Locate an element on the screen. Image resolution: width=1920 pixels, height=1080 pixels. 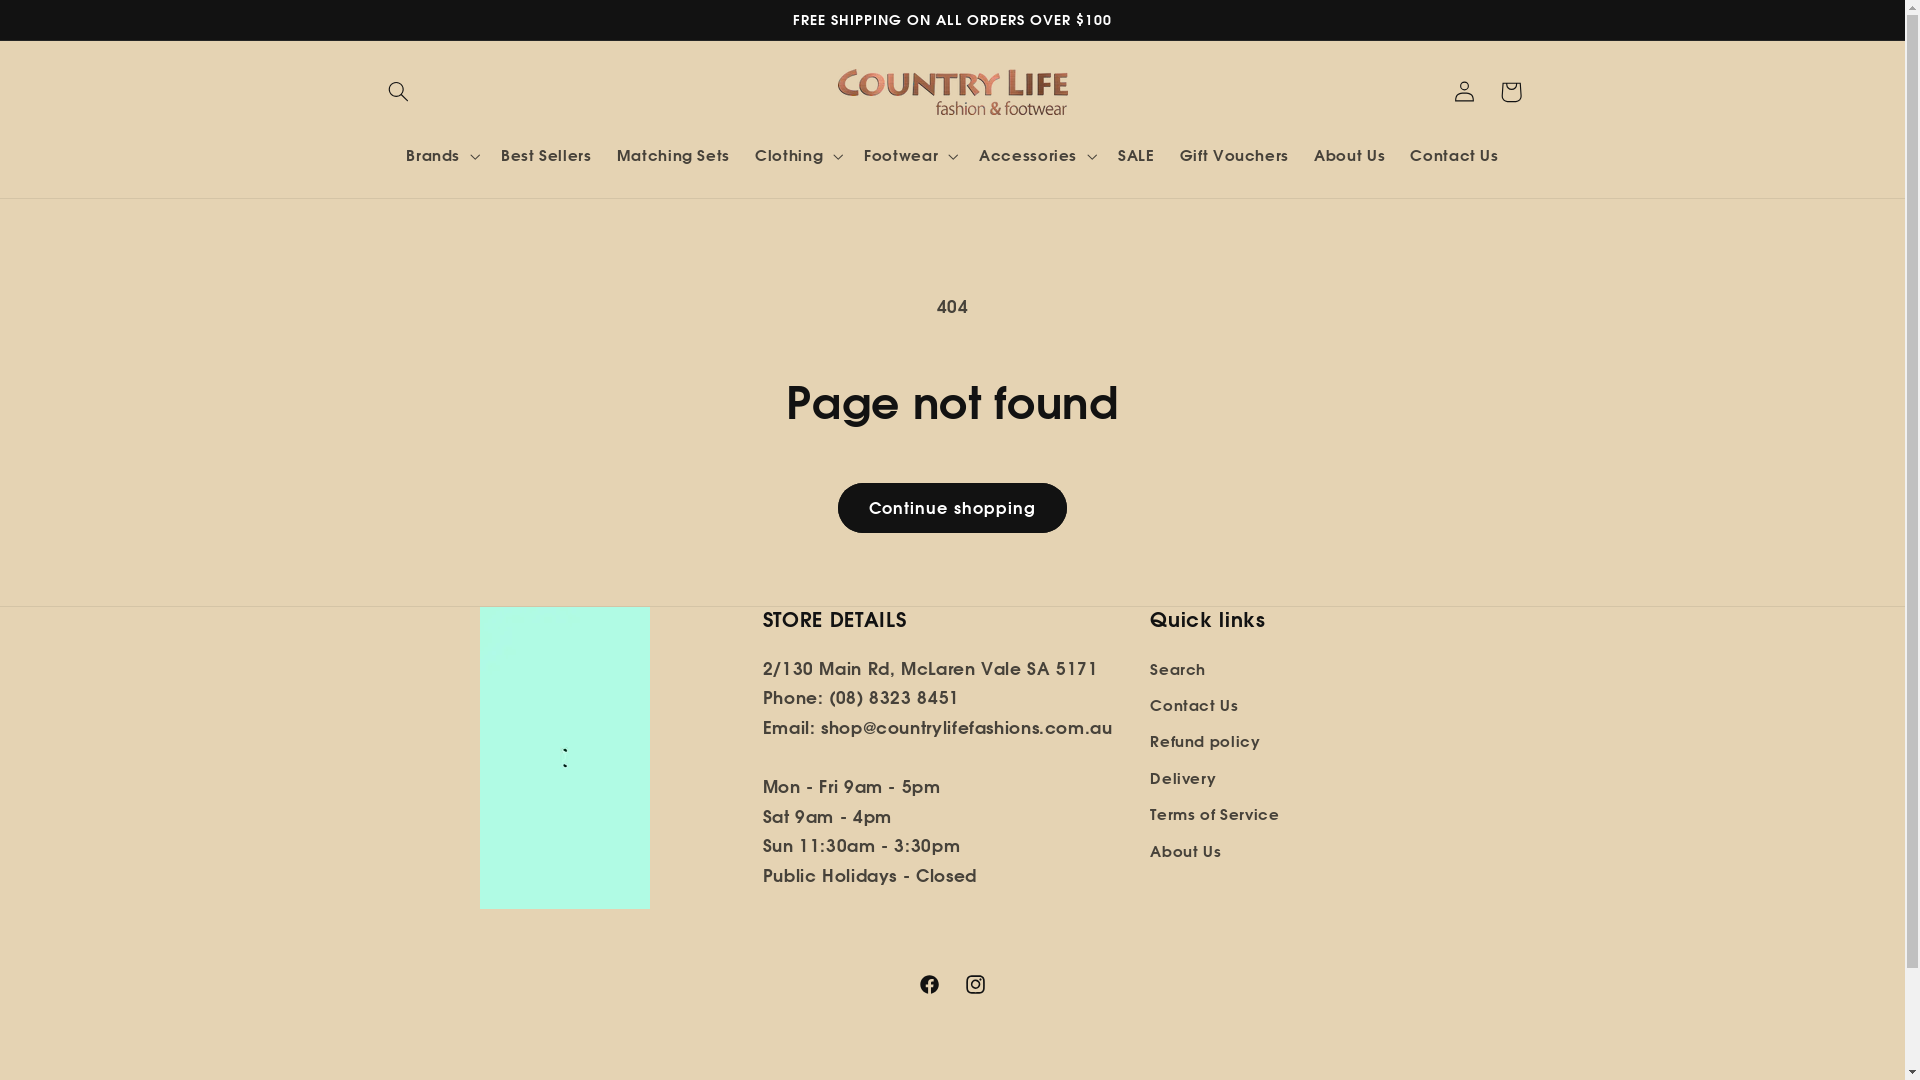
SALE is located at coordinates (1136, 156).